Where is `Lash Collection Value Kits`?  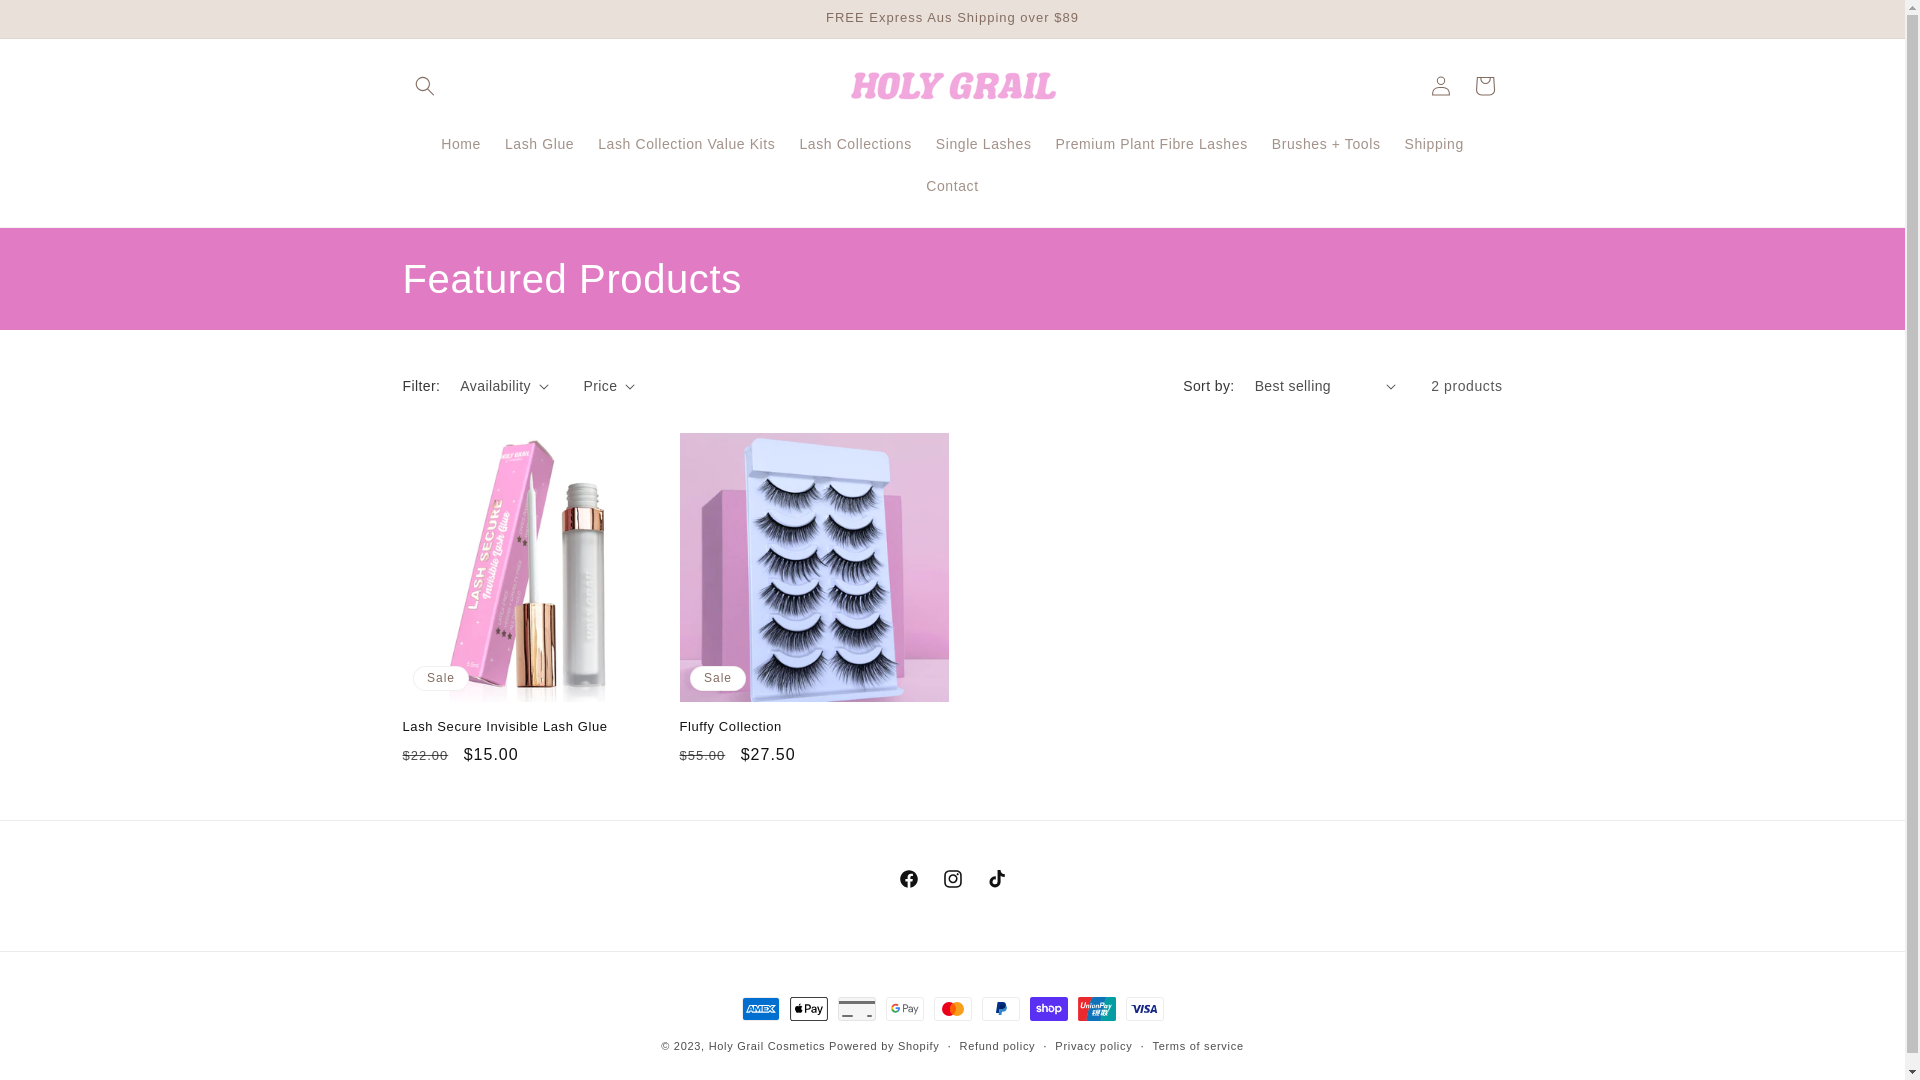
Lash Collection Value Kits is located at coordinates (686, 143).